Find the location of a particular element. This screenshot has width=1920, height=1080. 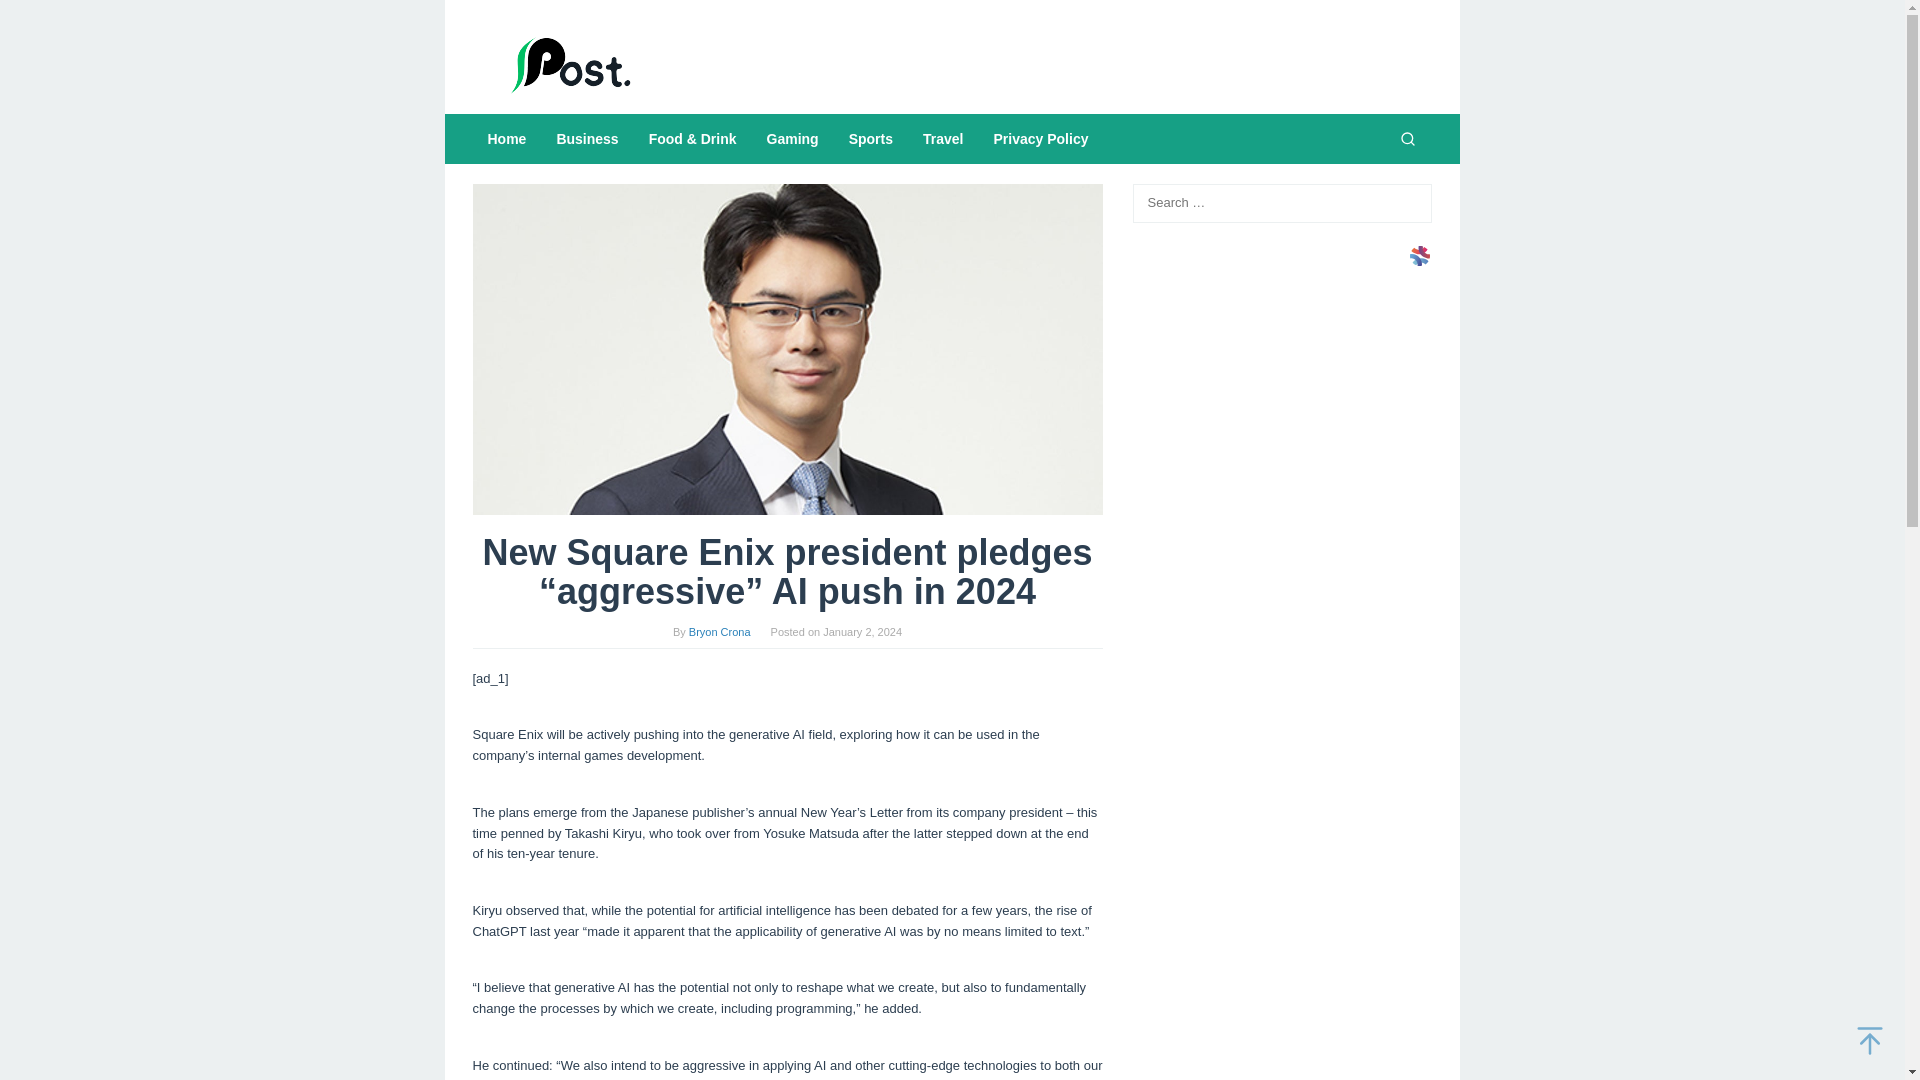

Search is located at coordinates (36, 19).